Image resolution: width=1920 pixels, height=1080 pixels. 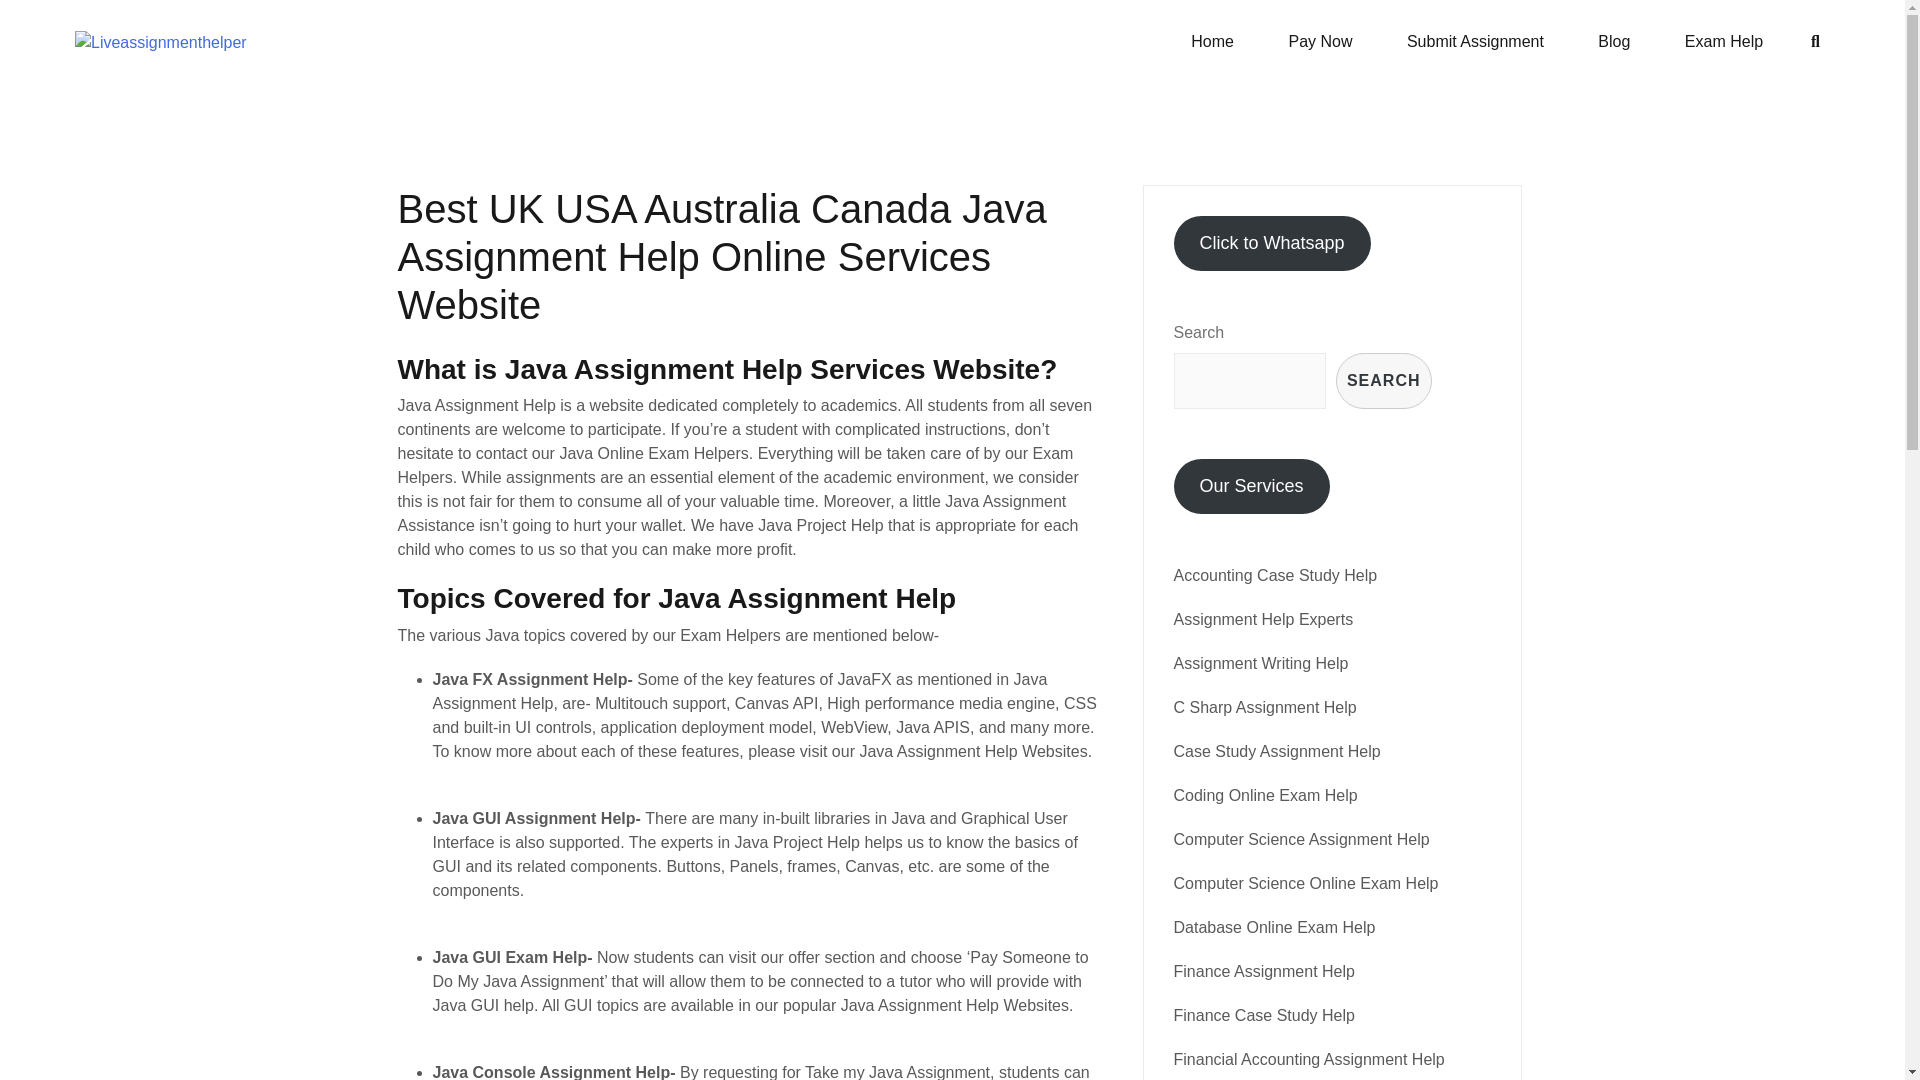 What do you see at coordinates (1265, 707) in the screenshot?
I see `C Sharp Assignment Help` at bounding box center [1265, 707].